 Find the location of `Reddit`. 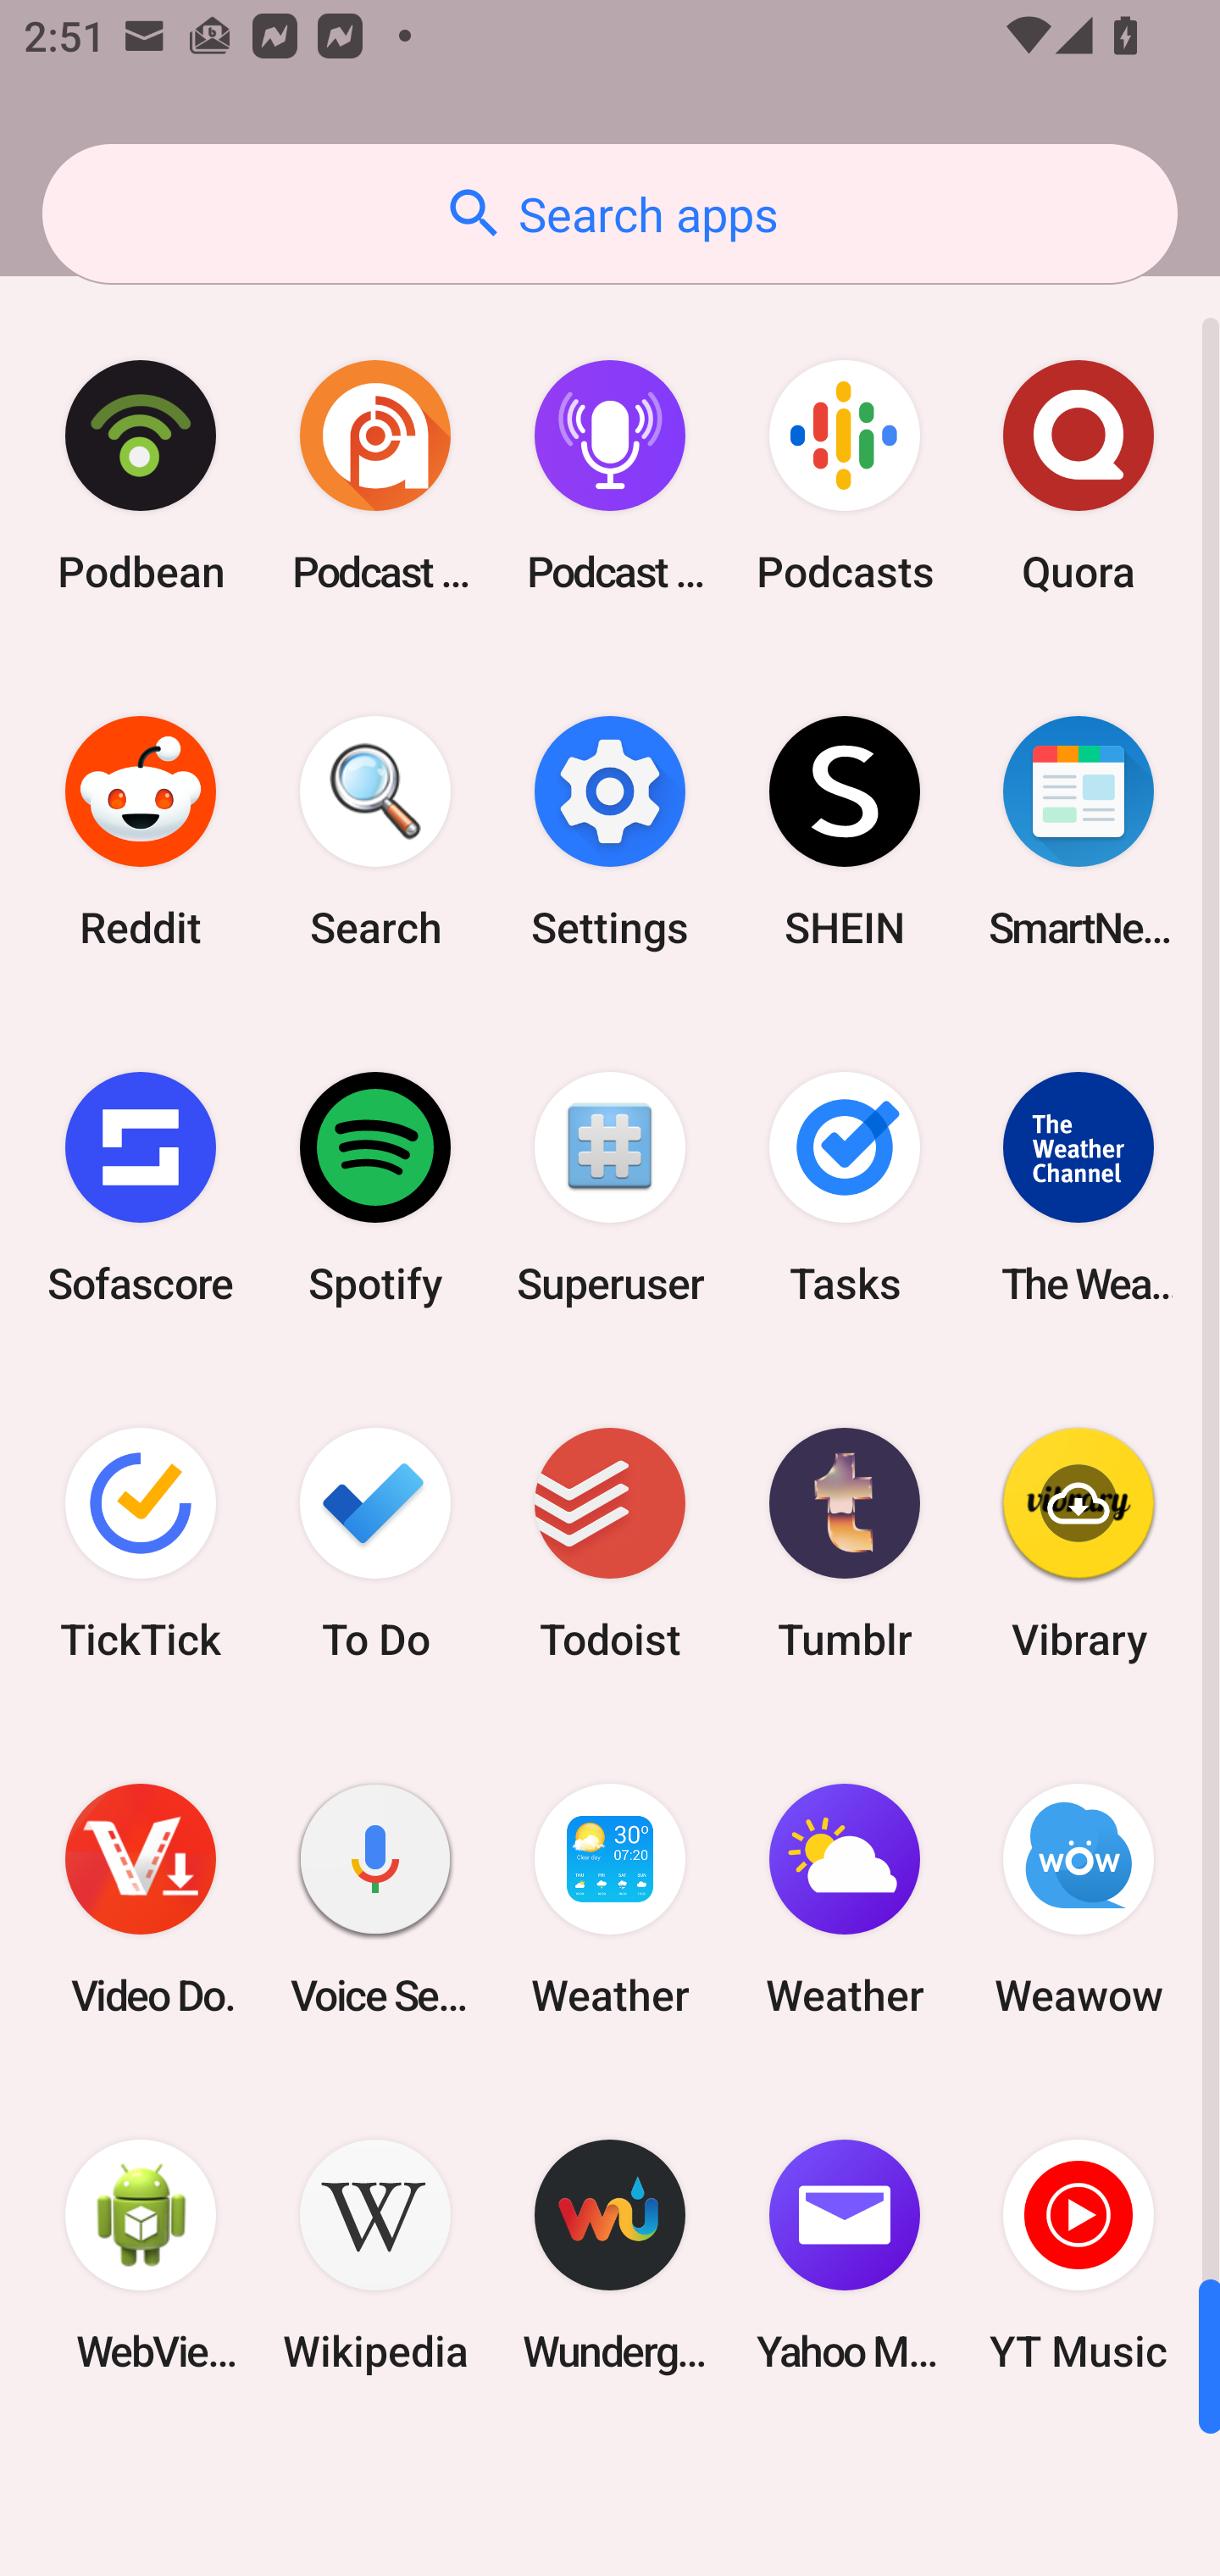

Reddit is located at coordinates (141, 832).